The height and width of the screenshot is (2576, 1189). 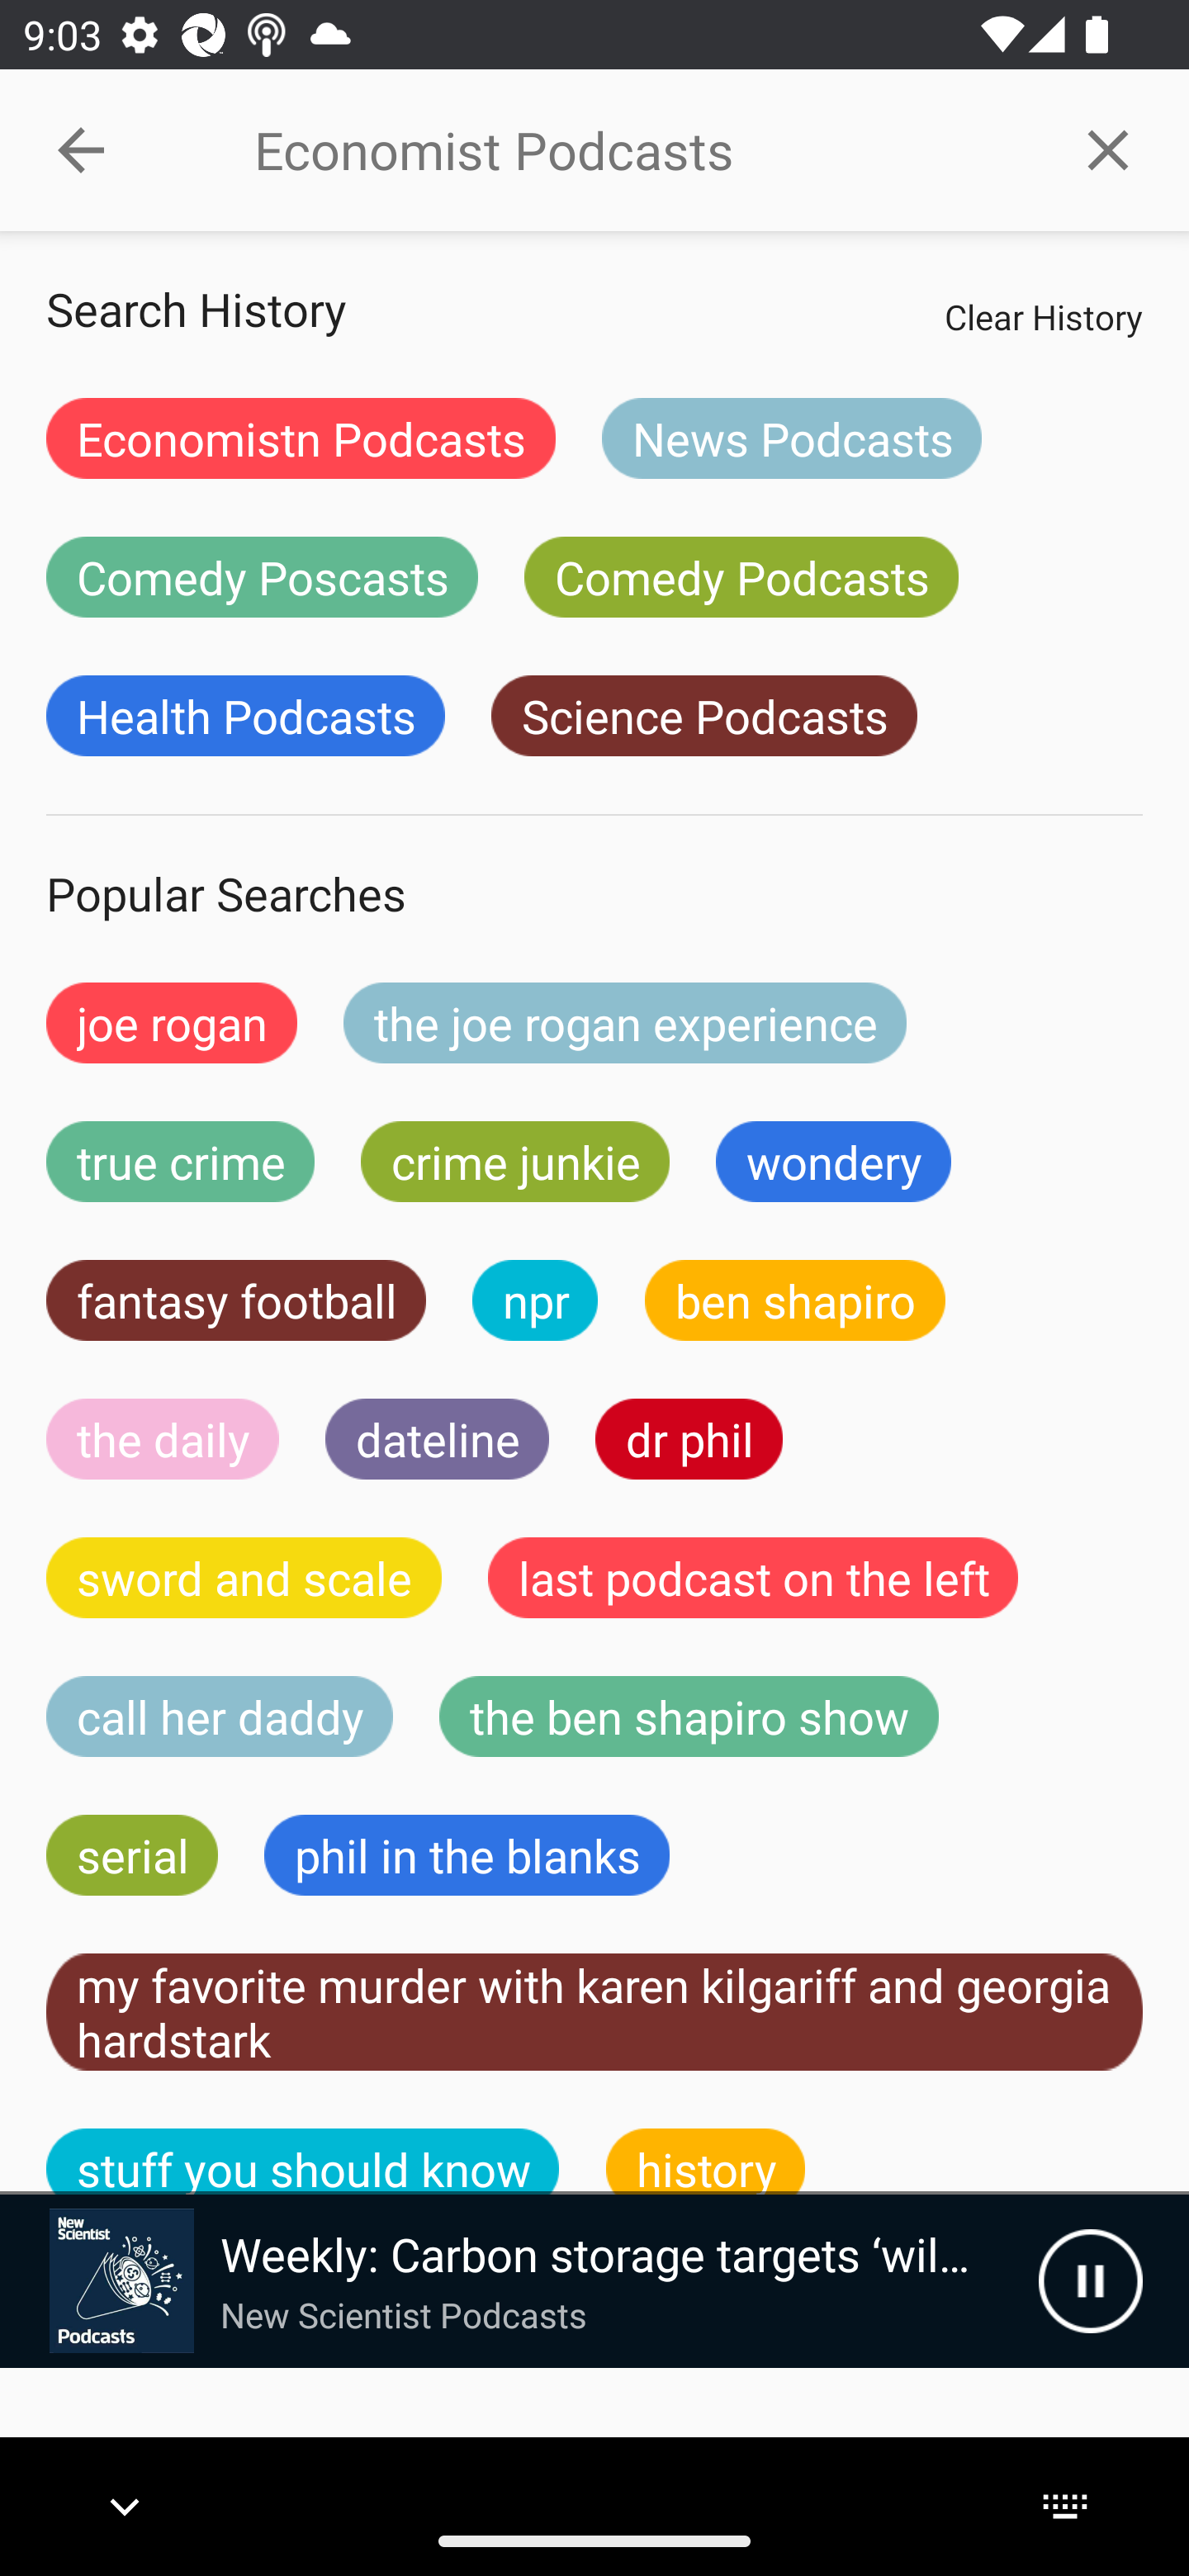 I want to click on the daily, so click(x=163, y=1438).